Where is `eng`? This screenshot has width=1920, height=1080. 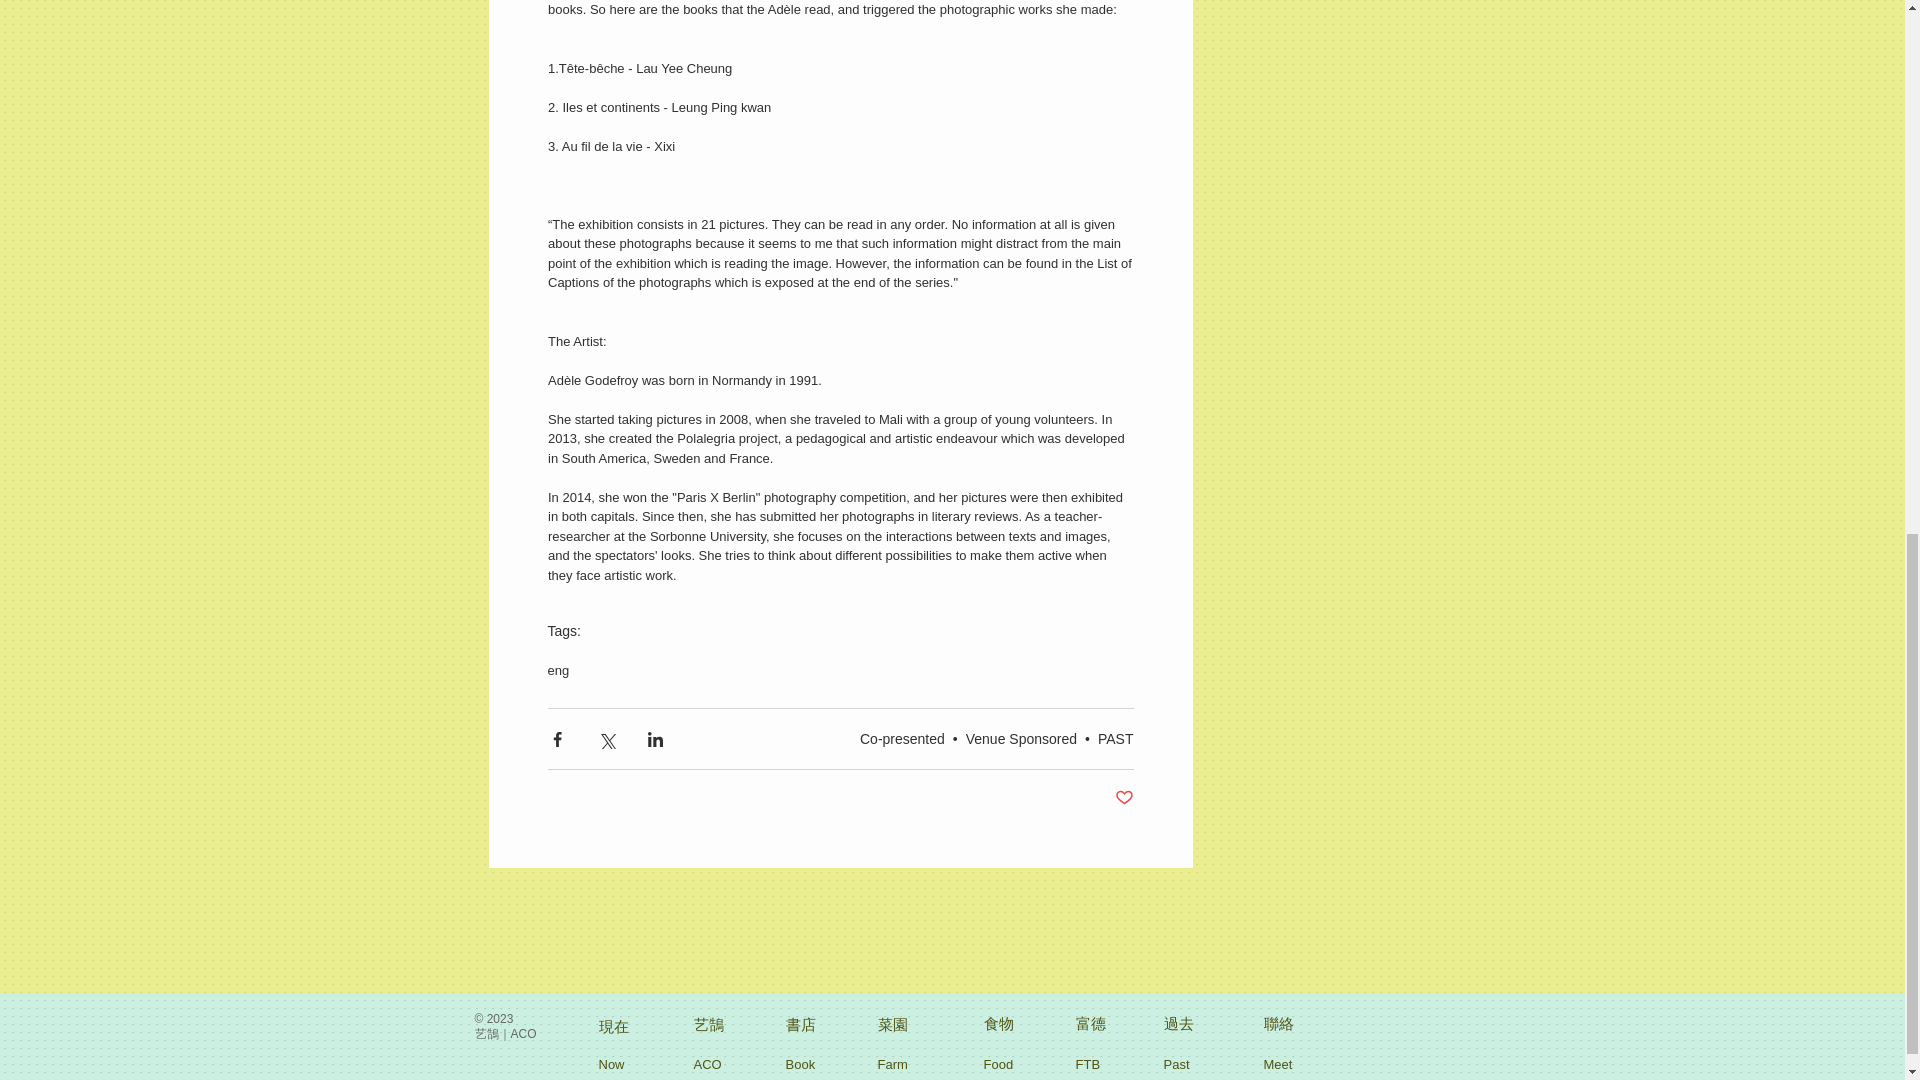
eng is located at coordinates (558, 670).